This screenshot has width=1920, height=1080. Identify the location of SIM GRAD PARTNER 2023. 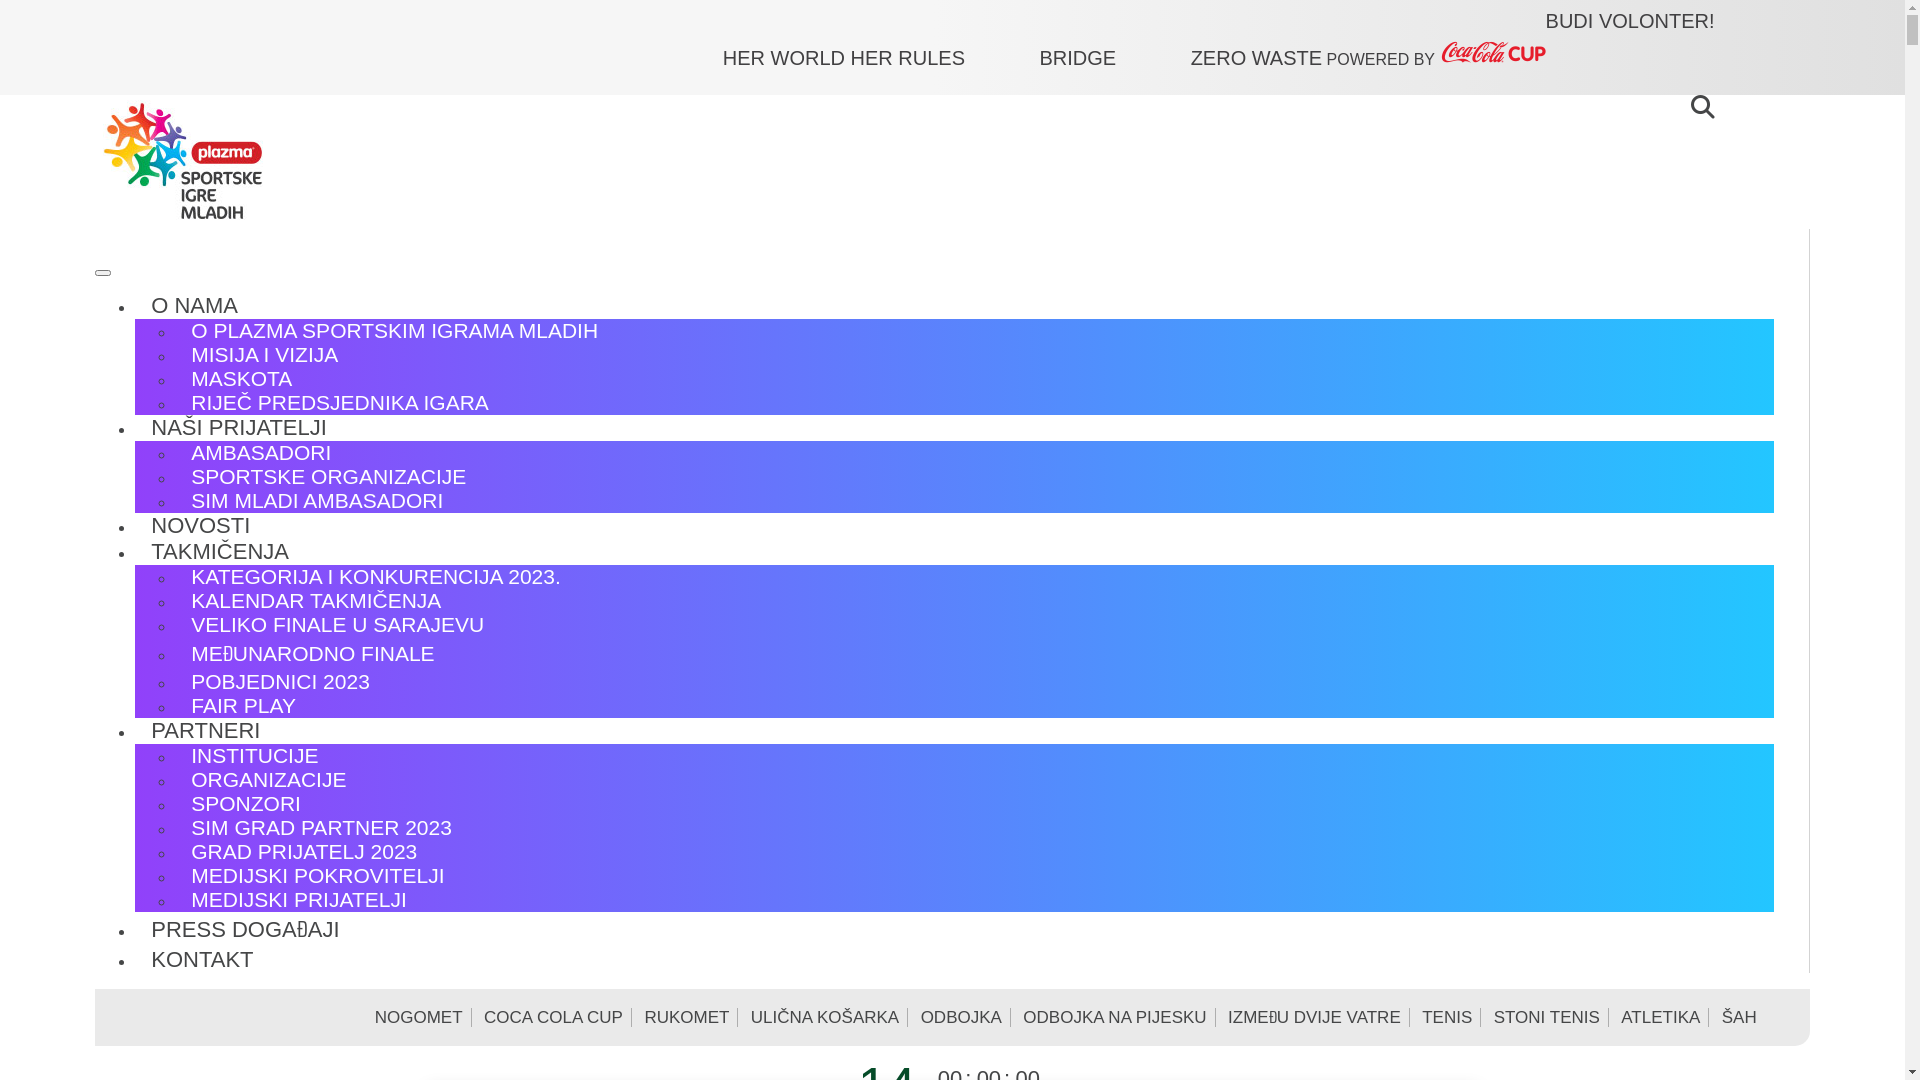
(322, 828).